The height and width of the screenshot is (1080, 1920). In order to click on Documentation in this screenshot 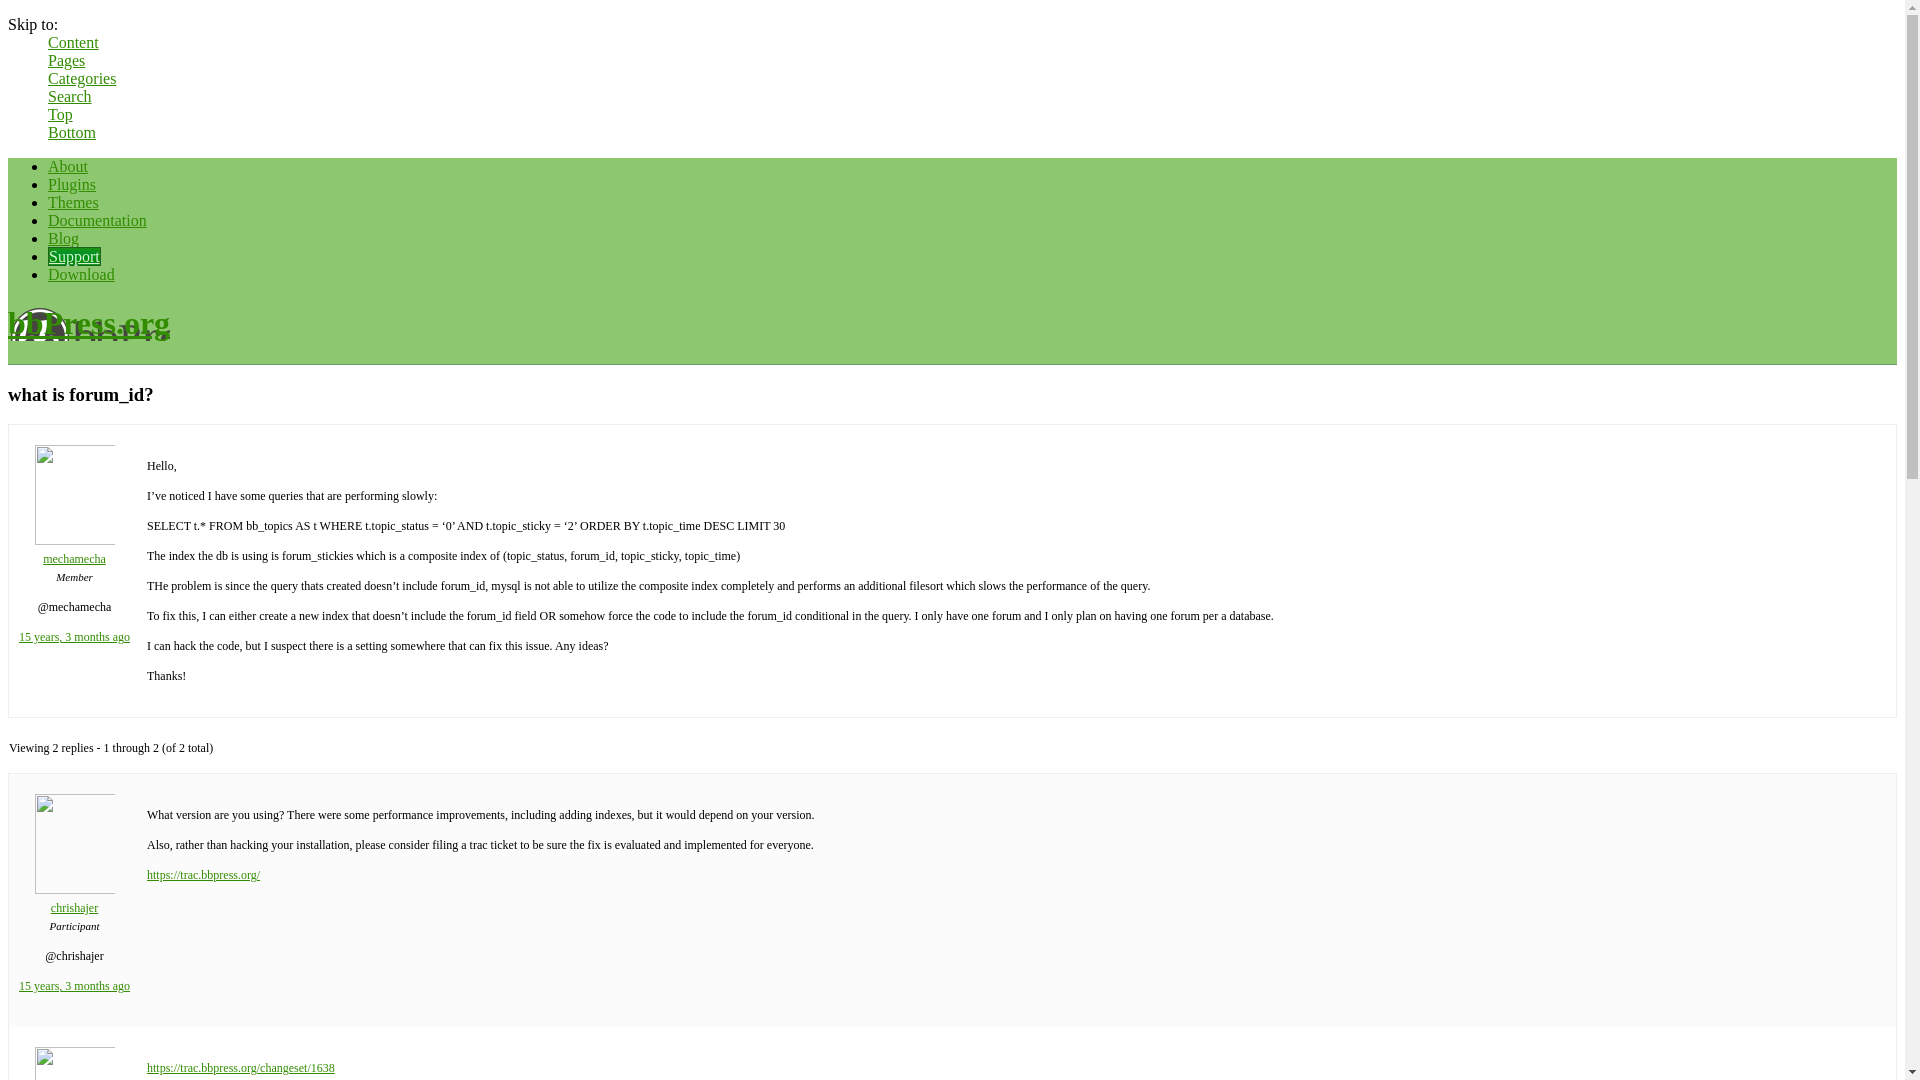, I will do `click(98, 238)`.